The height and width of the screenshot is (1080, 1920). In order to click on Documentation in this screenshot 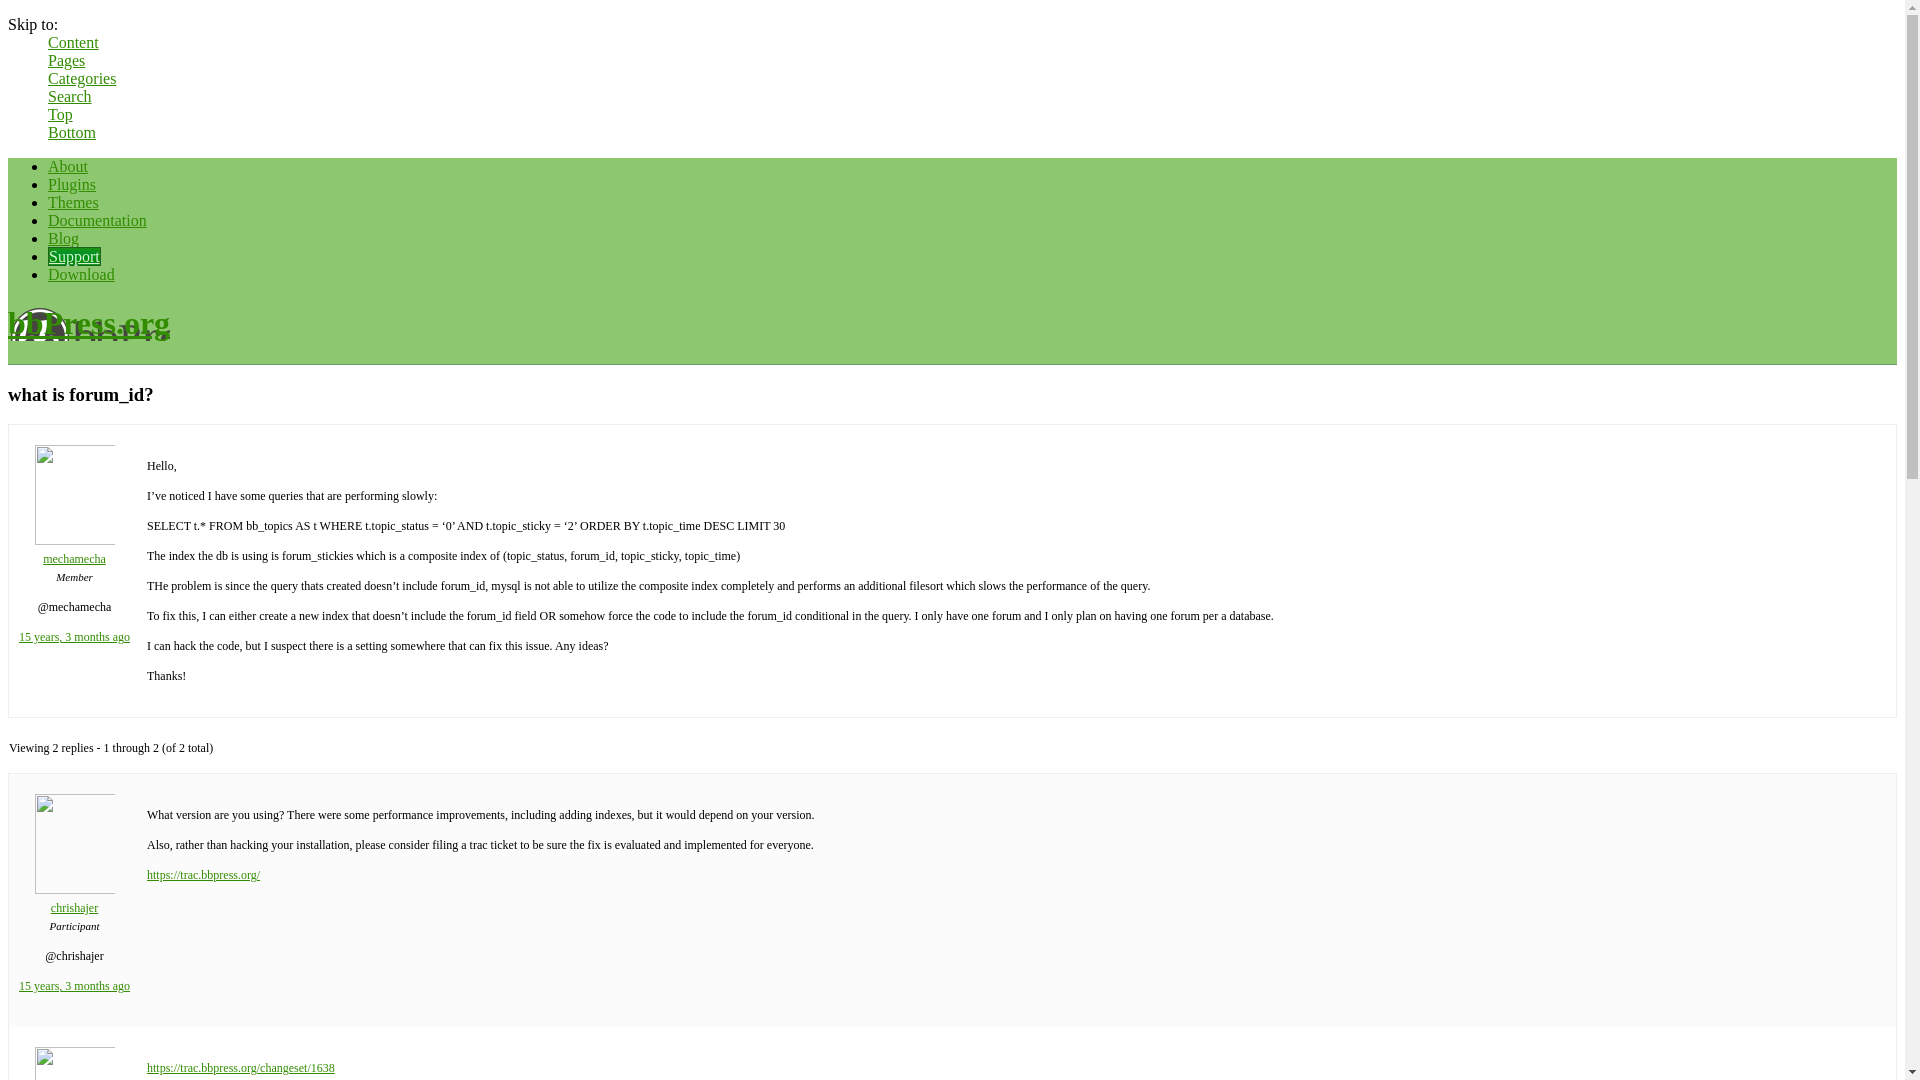, I will do `click(98, 238)`.